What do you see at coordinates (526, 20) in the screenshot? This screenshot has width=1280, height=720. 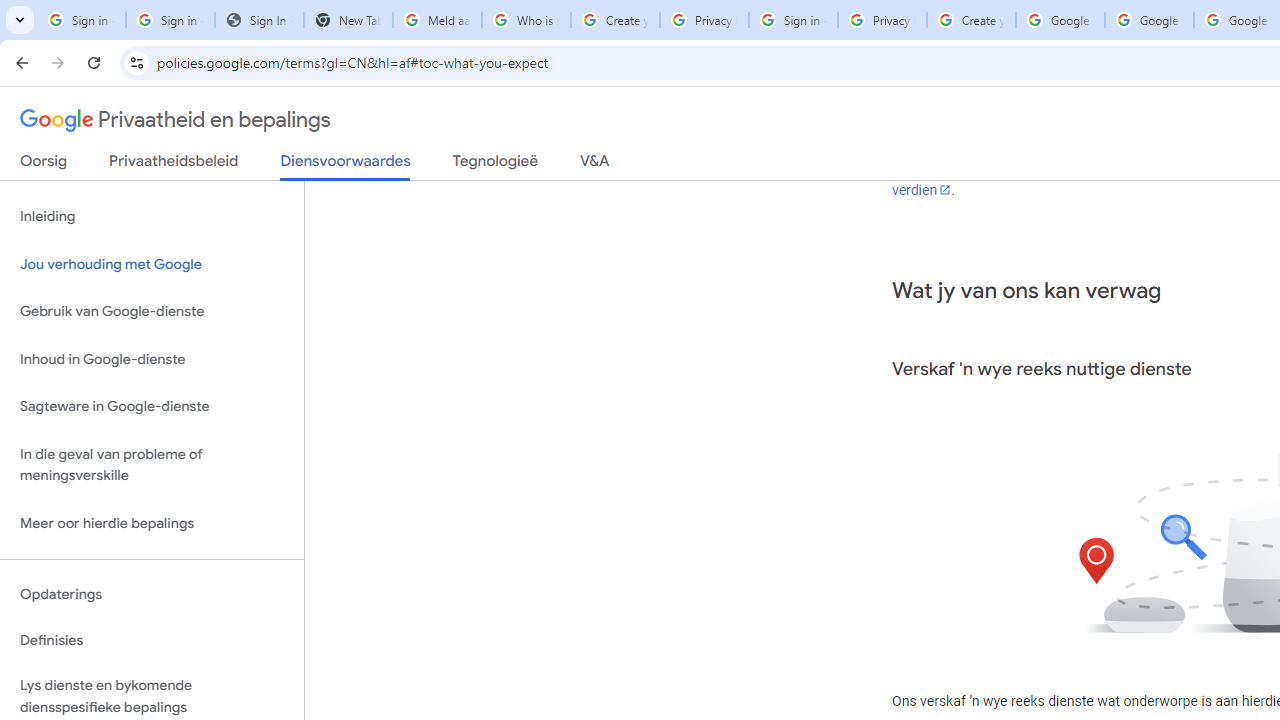 I see `Who is my administrator? - Google Account Help` at bounding box center [526, 20].